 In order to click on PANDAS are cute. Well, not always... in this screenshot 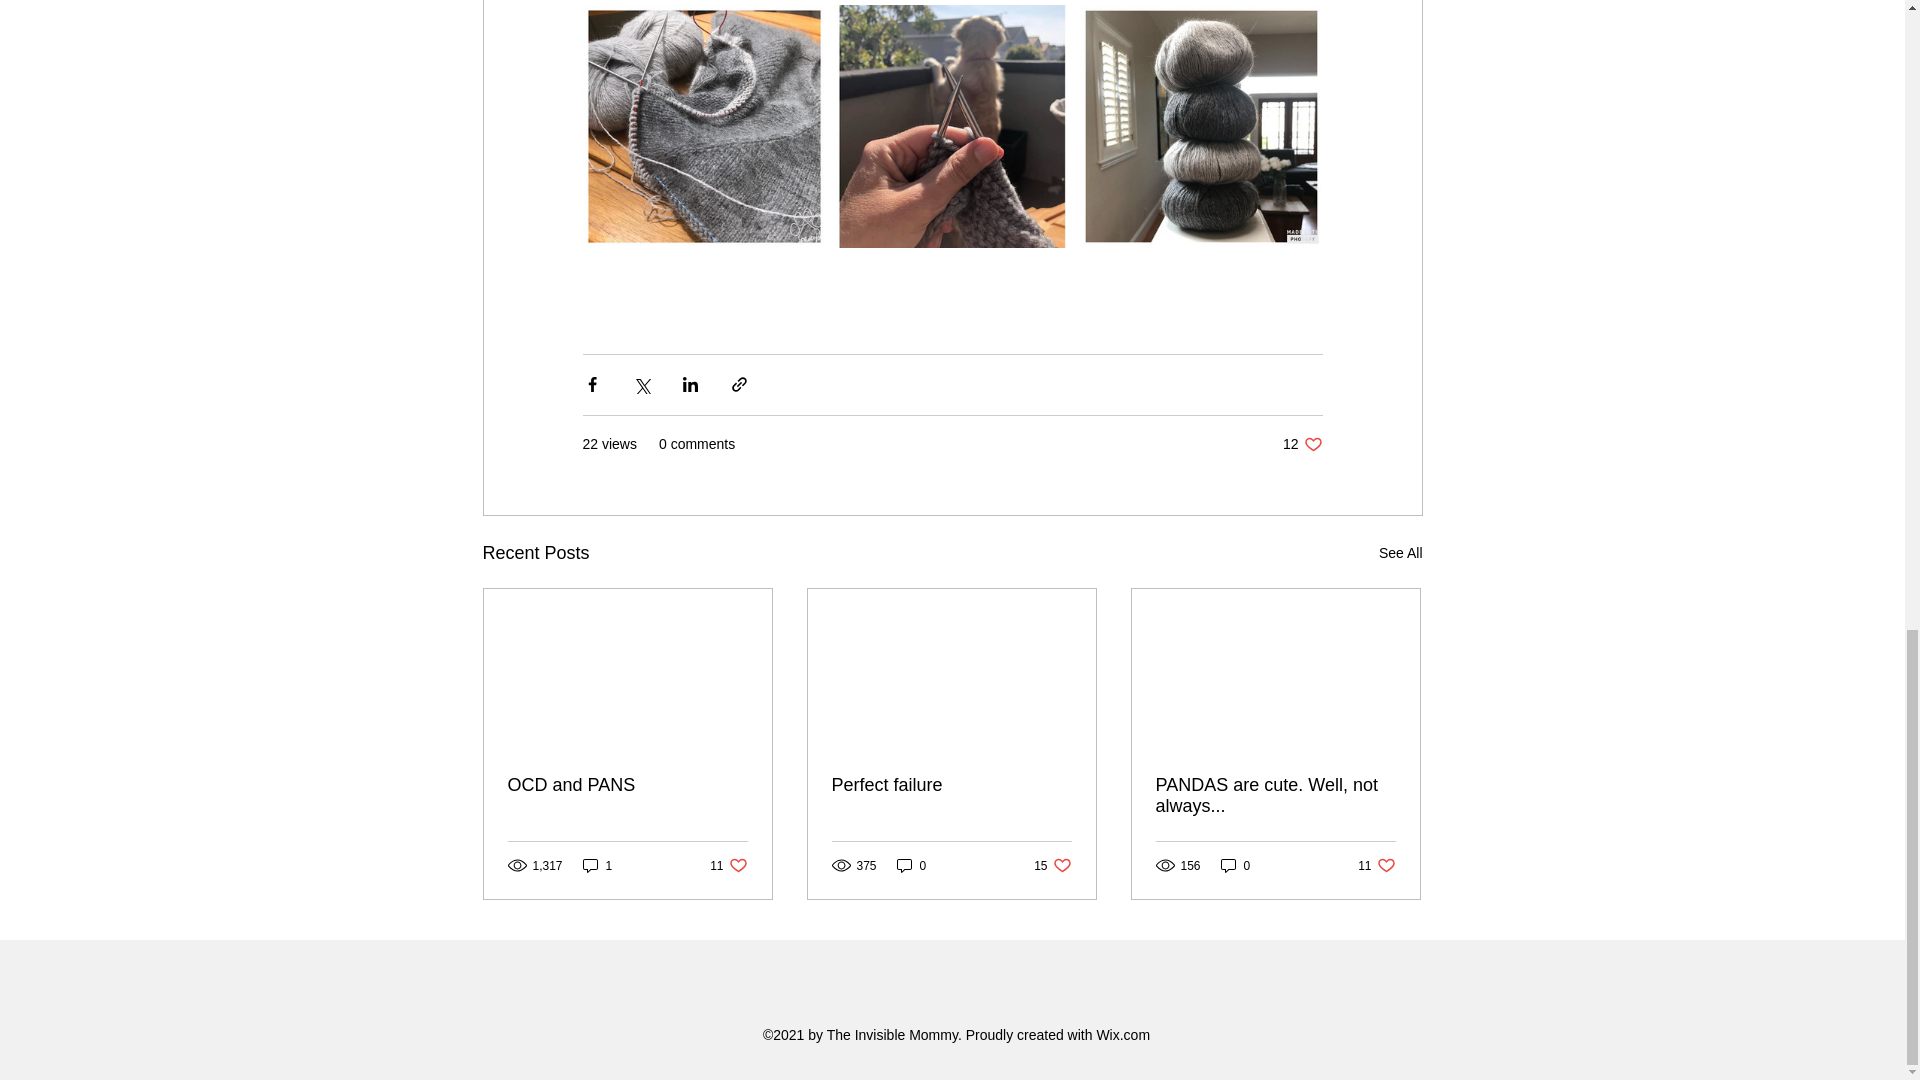, I will do `click(1376, 865)`.